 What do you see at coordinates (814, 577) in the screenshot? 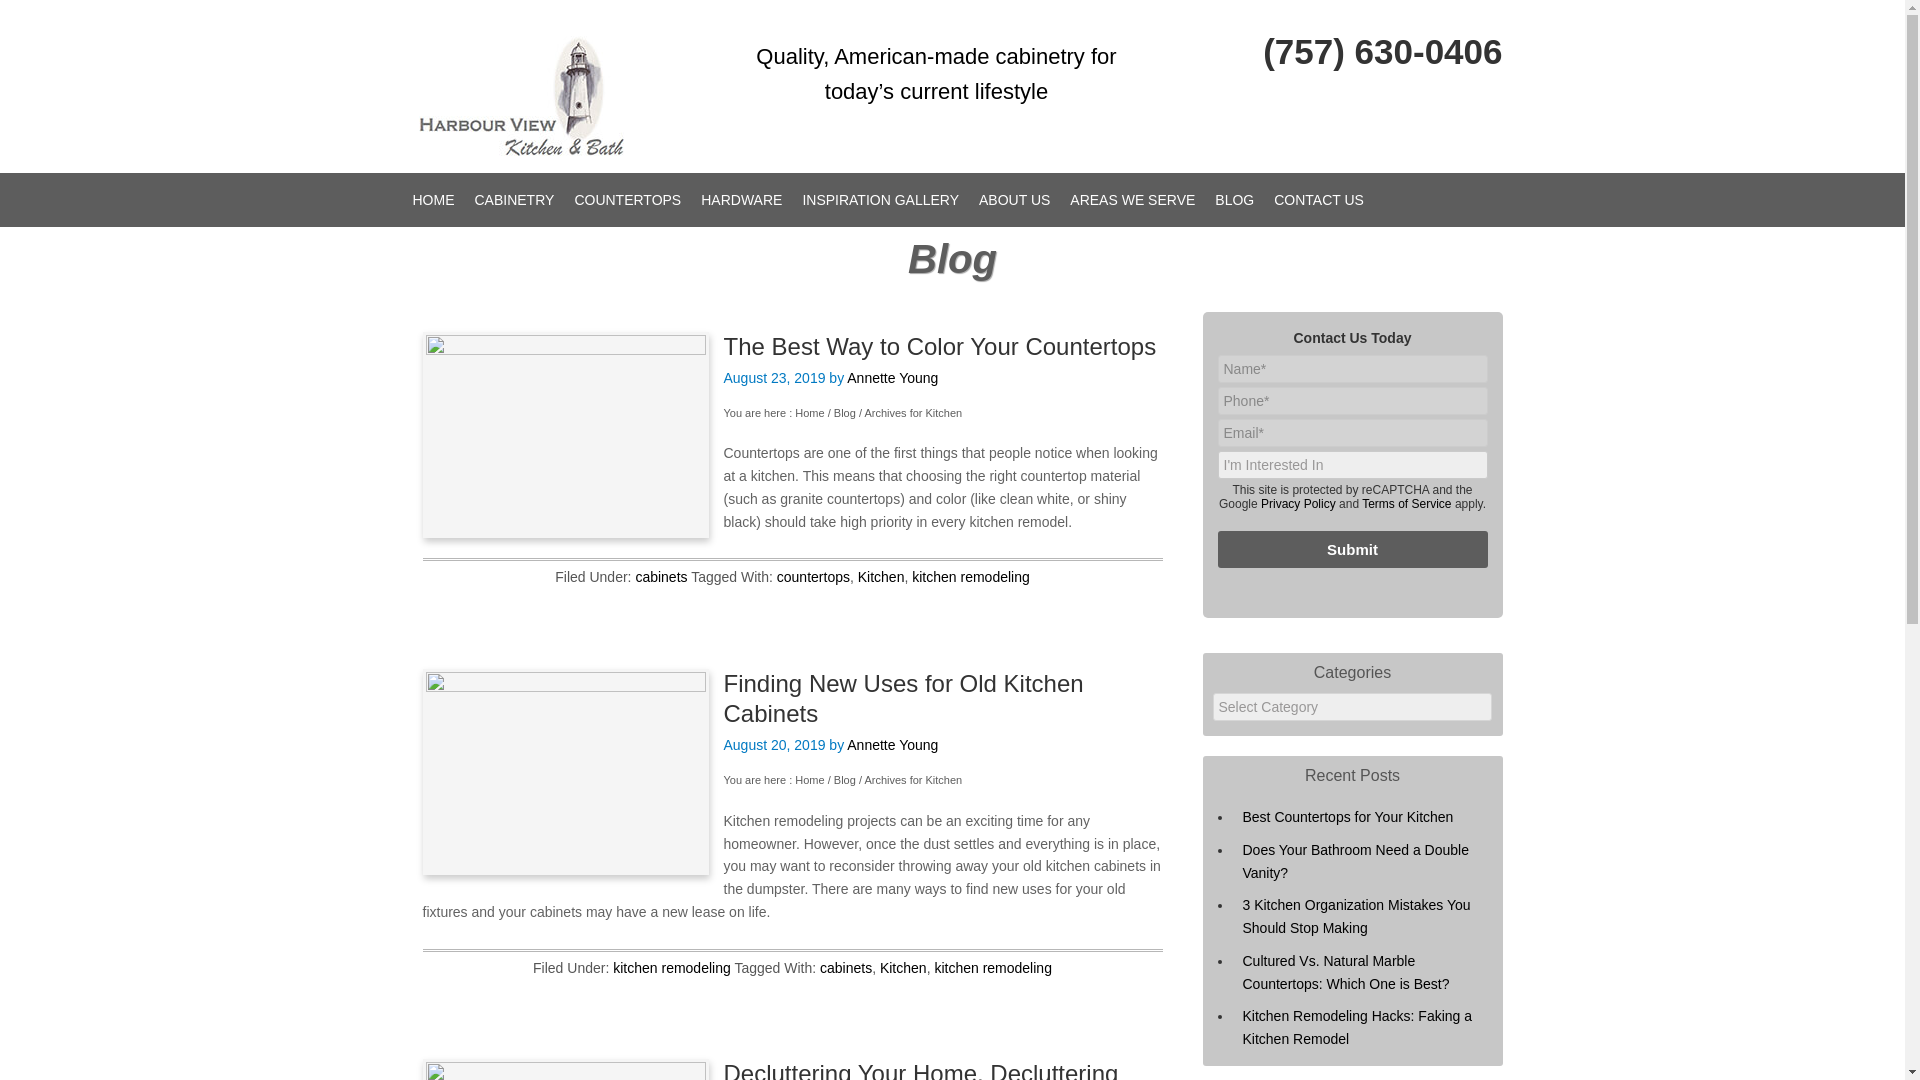
I see `countertops` at bounding box center [814, 577].